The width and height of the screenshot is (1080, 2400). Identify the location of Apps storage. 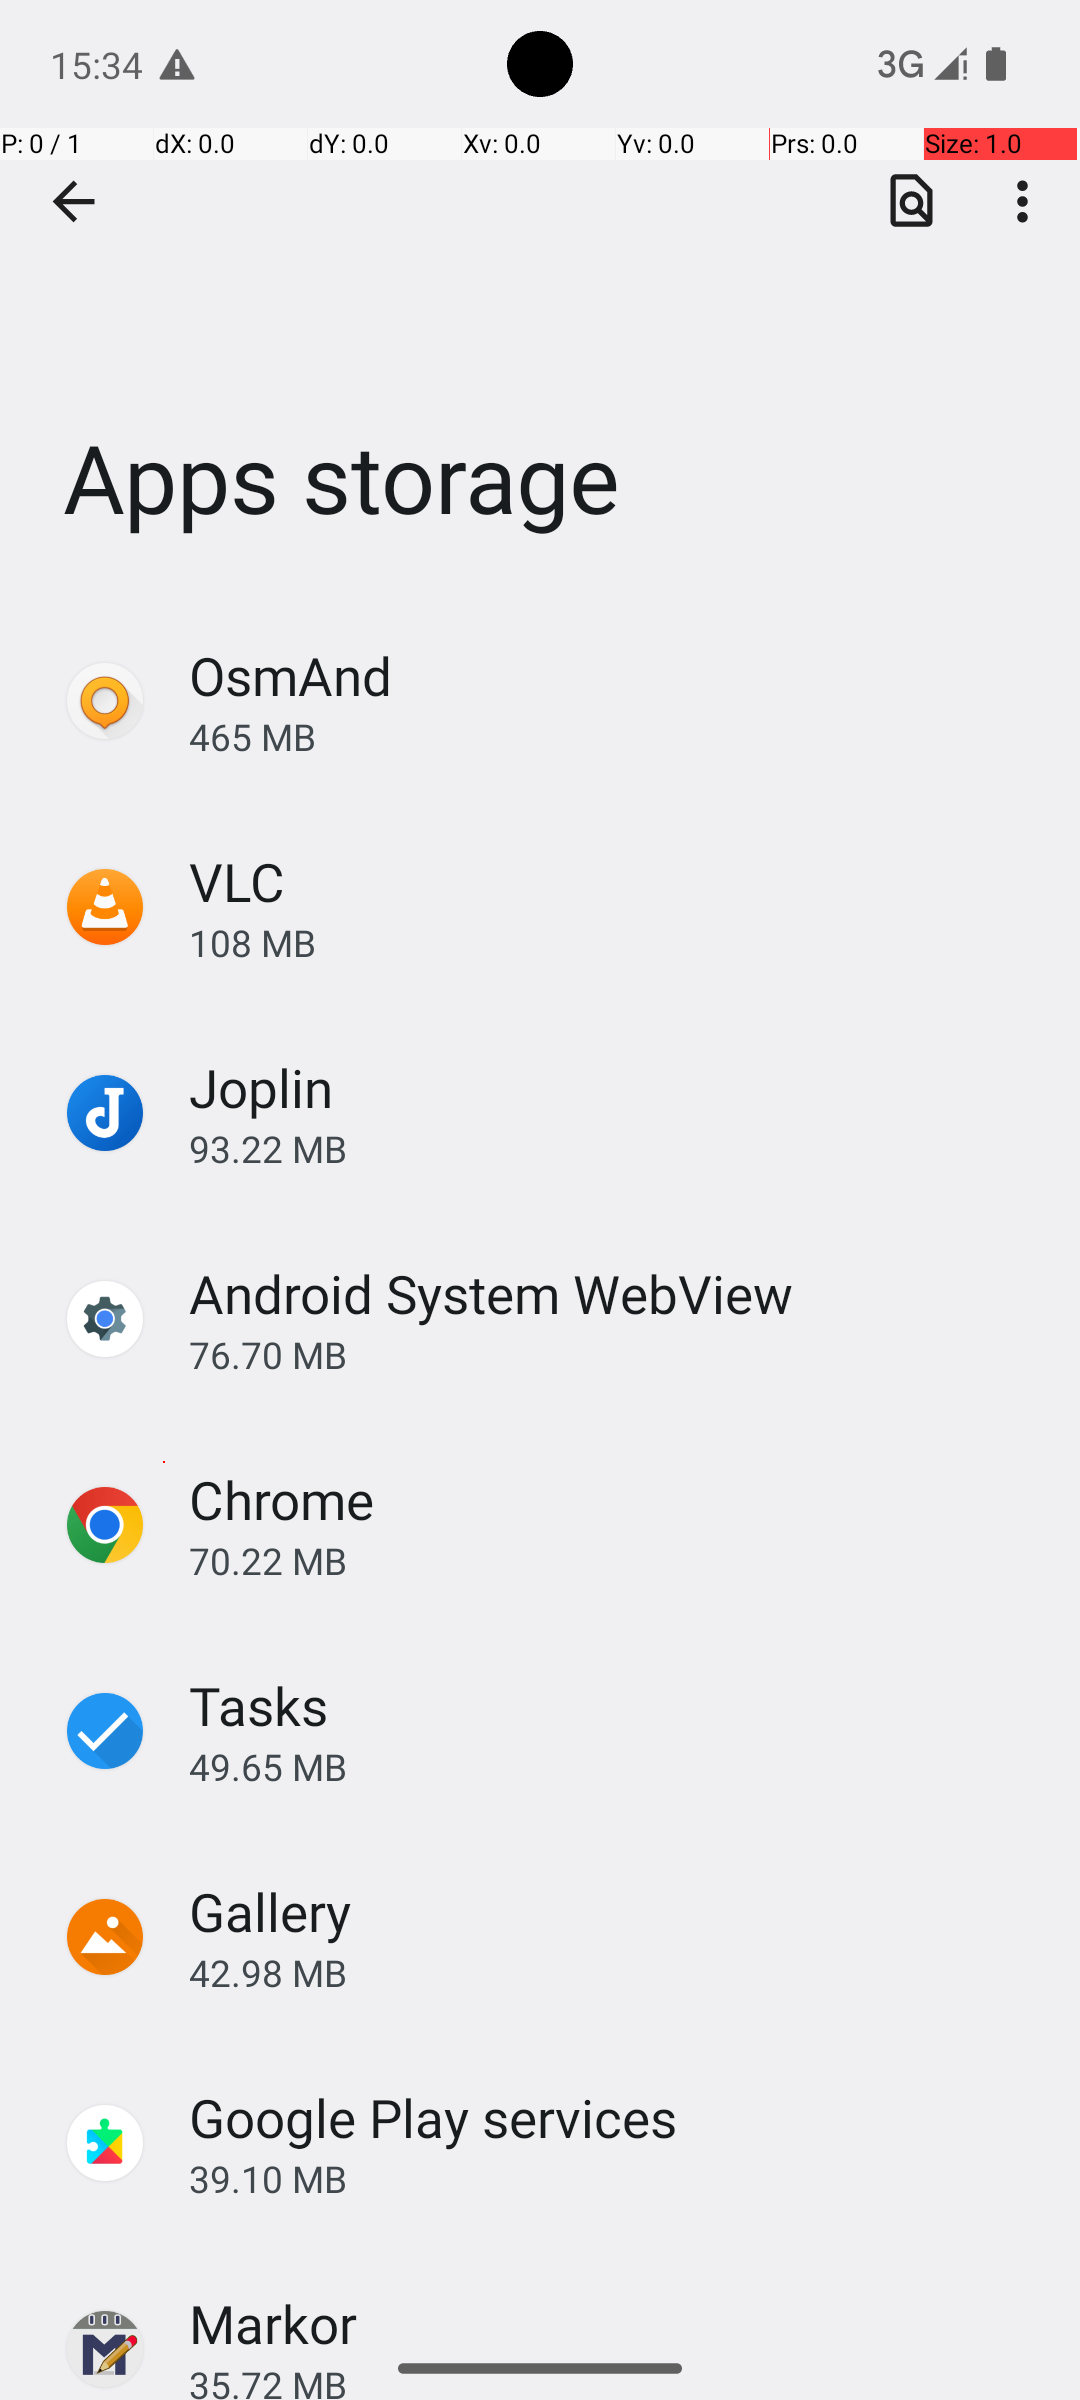
(540, 299).